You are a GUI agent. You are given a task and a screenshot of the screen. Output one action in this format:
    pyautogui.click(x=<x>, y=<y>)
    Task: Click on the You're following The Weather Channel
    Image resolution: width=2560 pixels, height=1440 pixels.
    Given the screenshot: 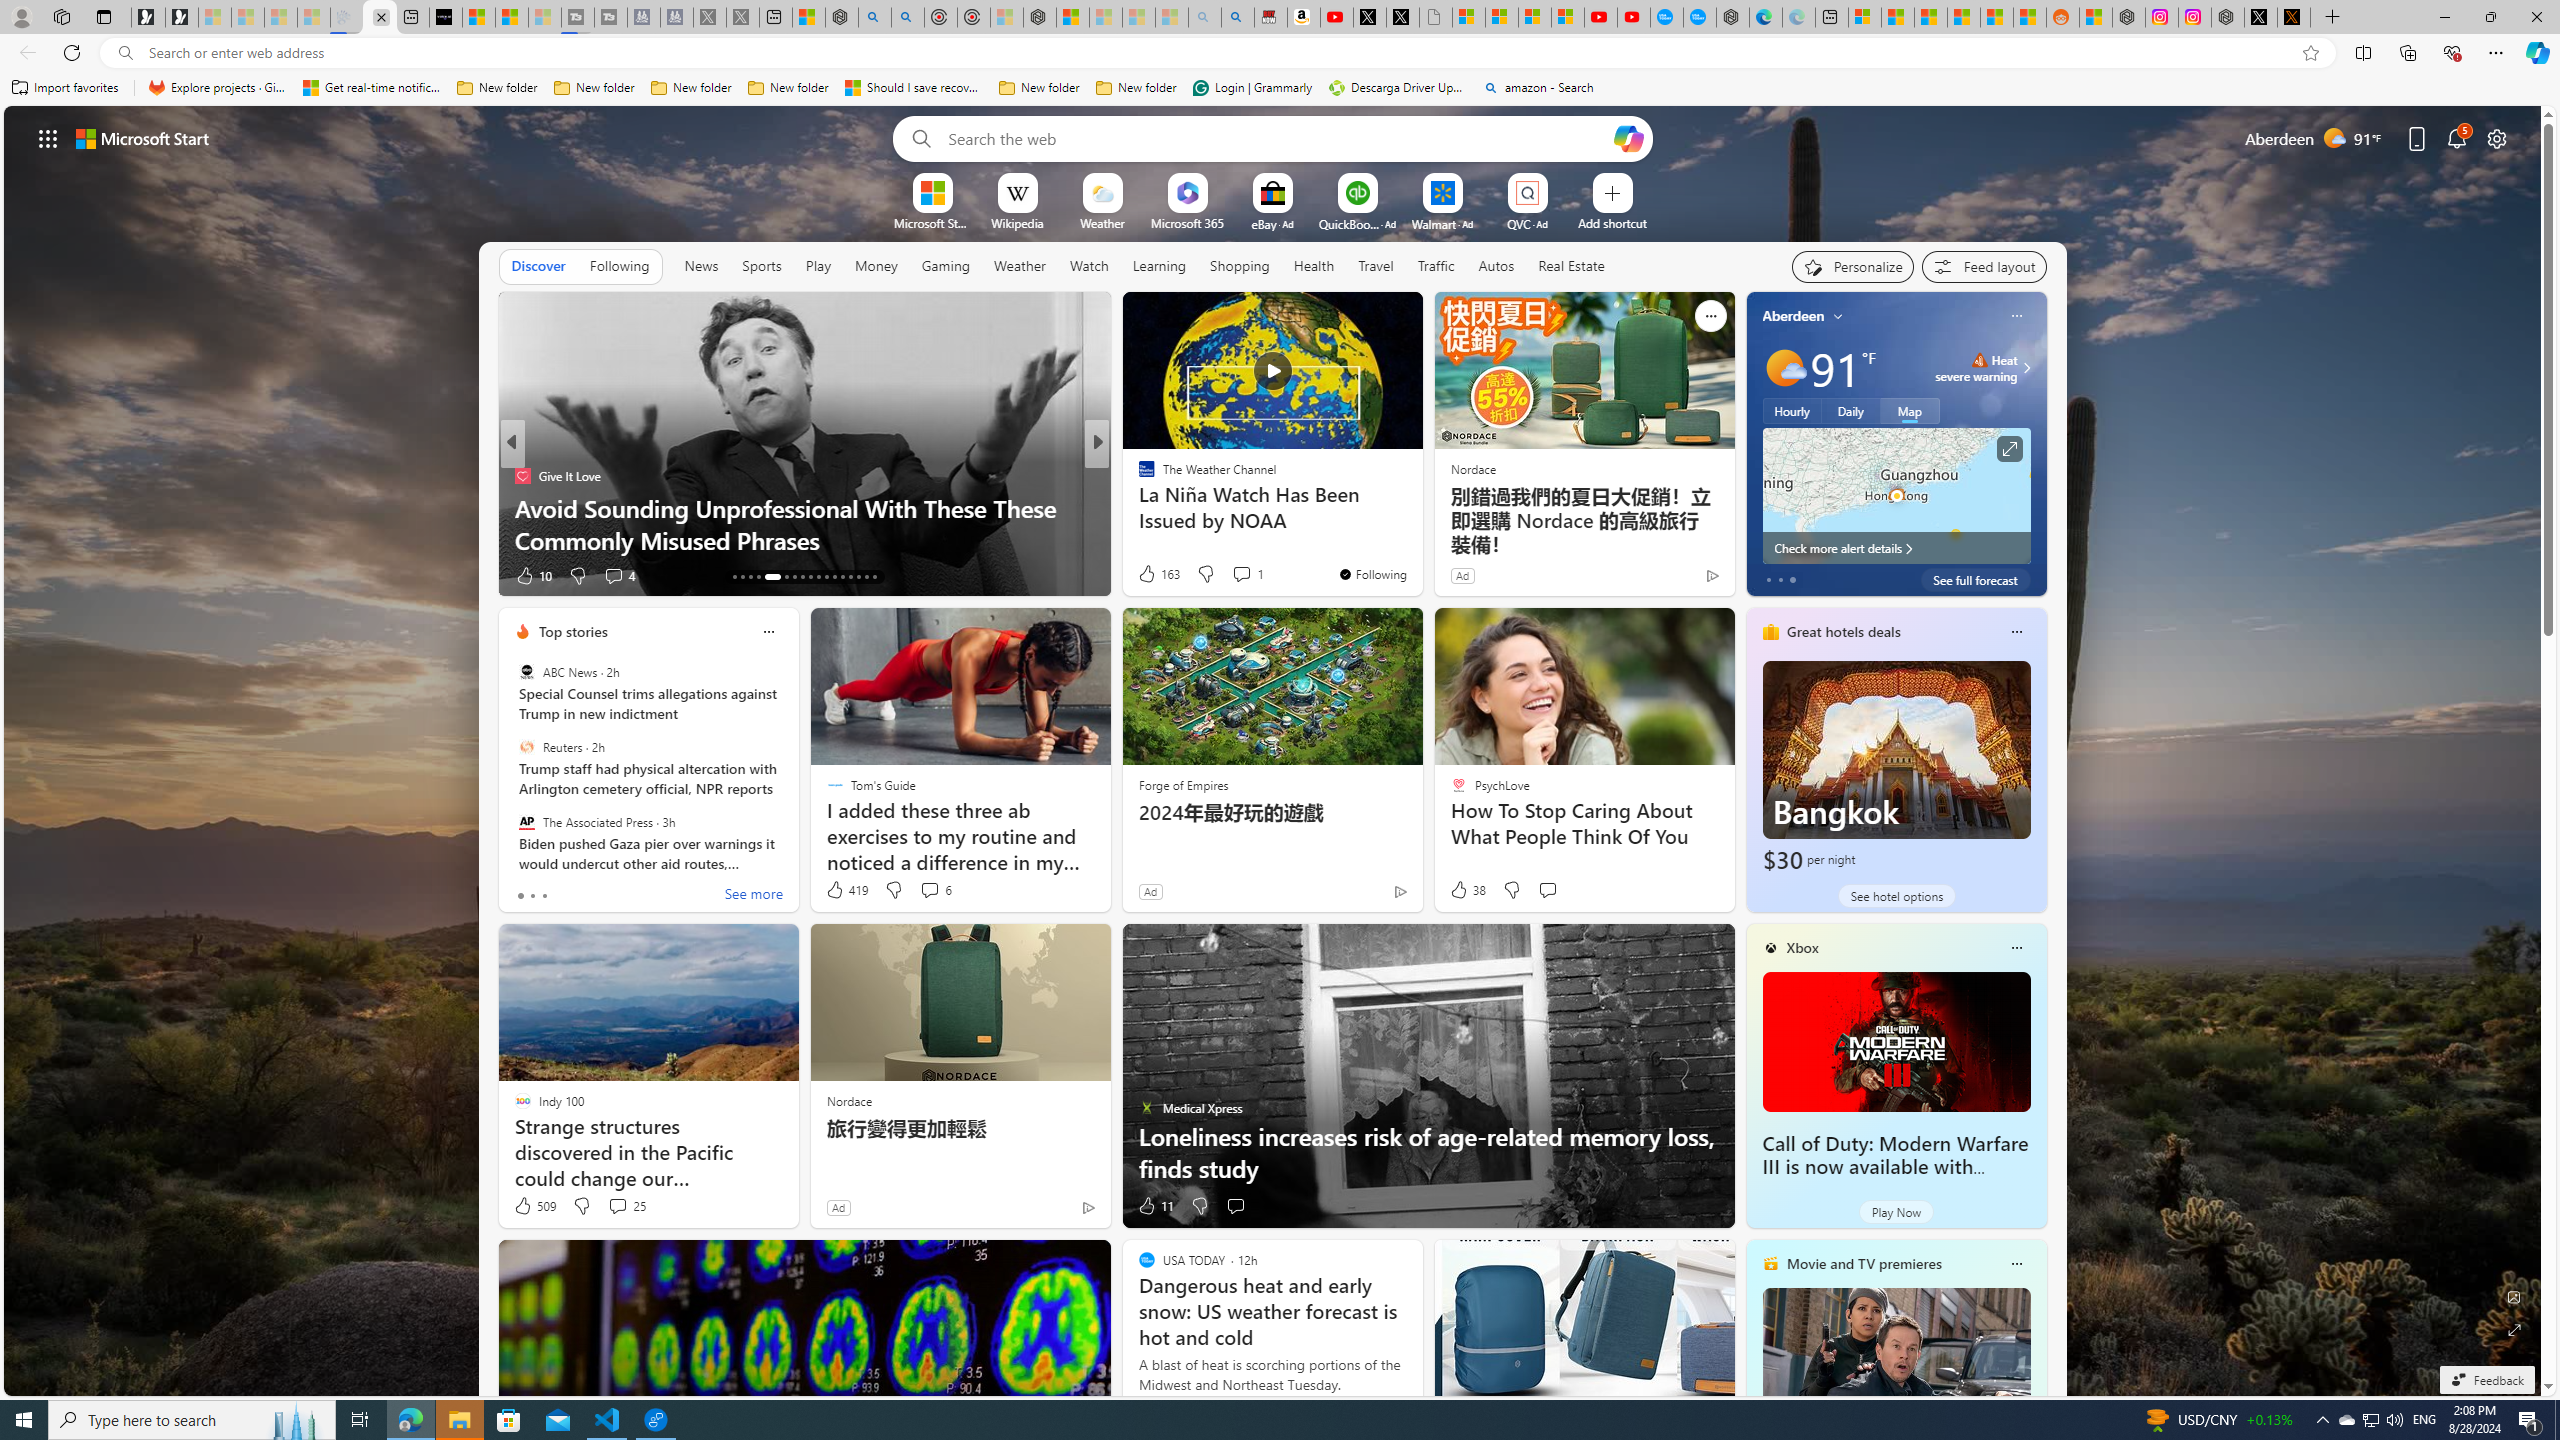 What is the action you would take?
    pyautogui.click(x=1372, y=574)
    